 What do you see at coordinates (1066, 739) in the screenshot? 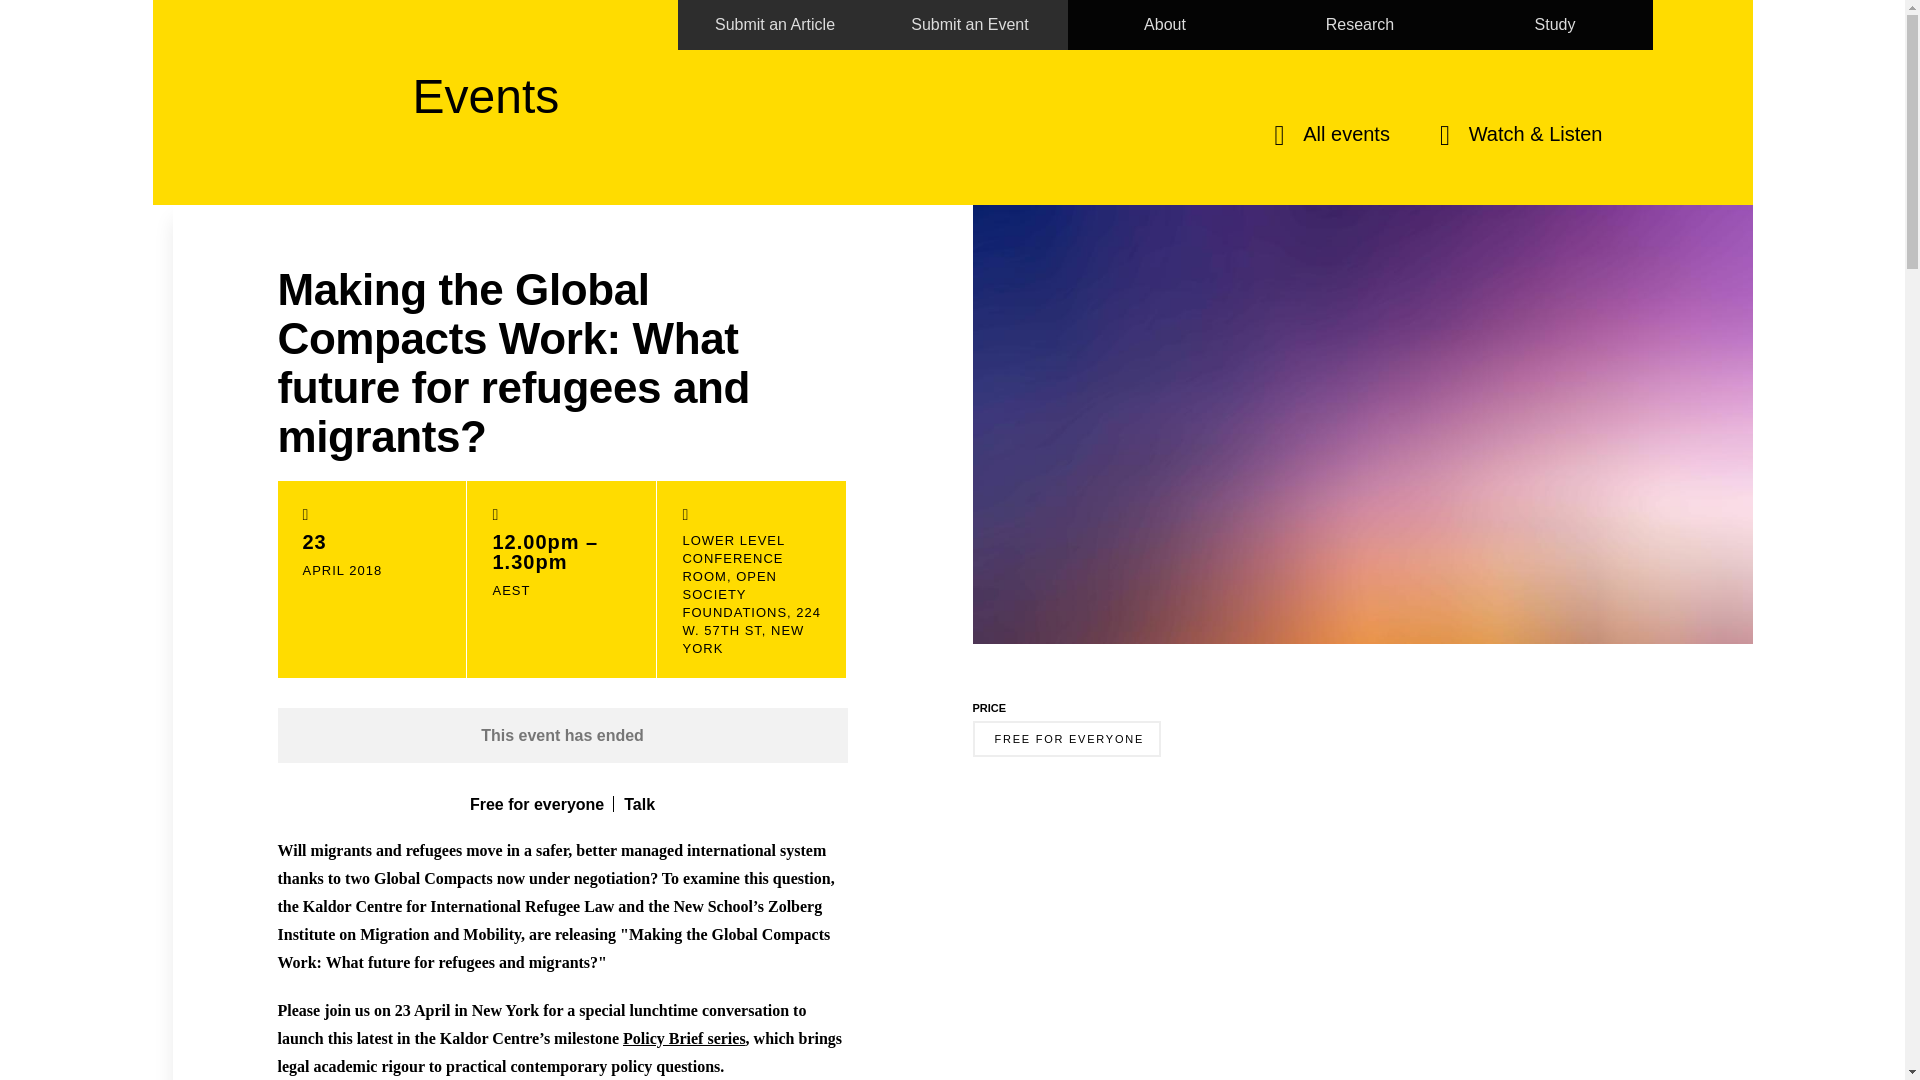
I see `FREE FOR EVERYONE` at bounding box center [1066, 739].